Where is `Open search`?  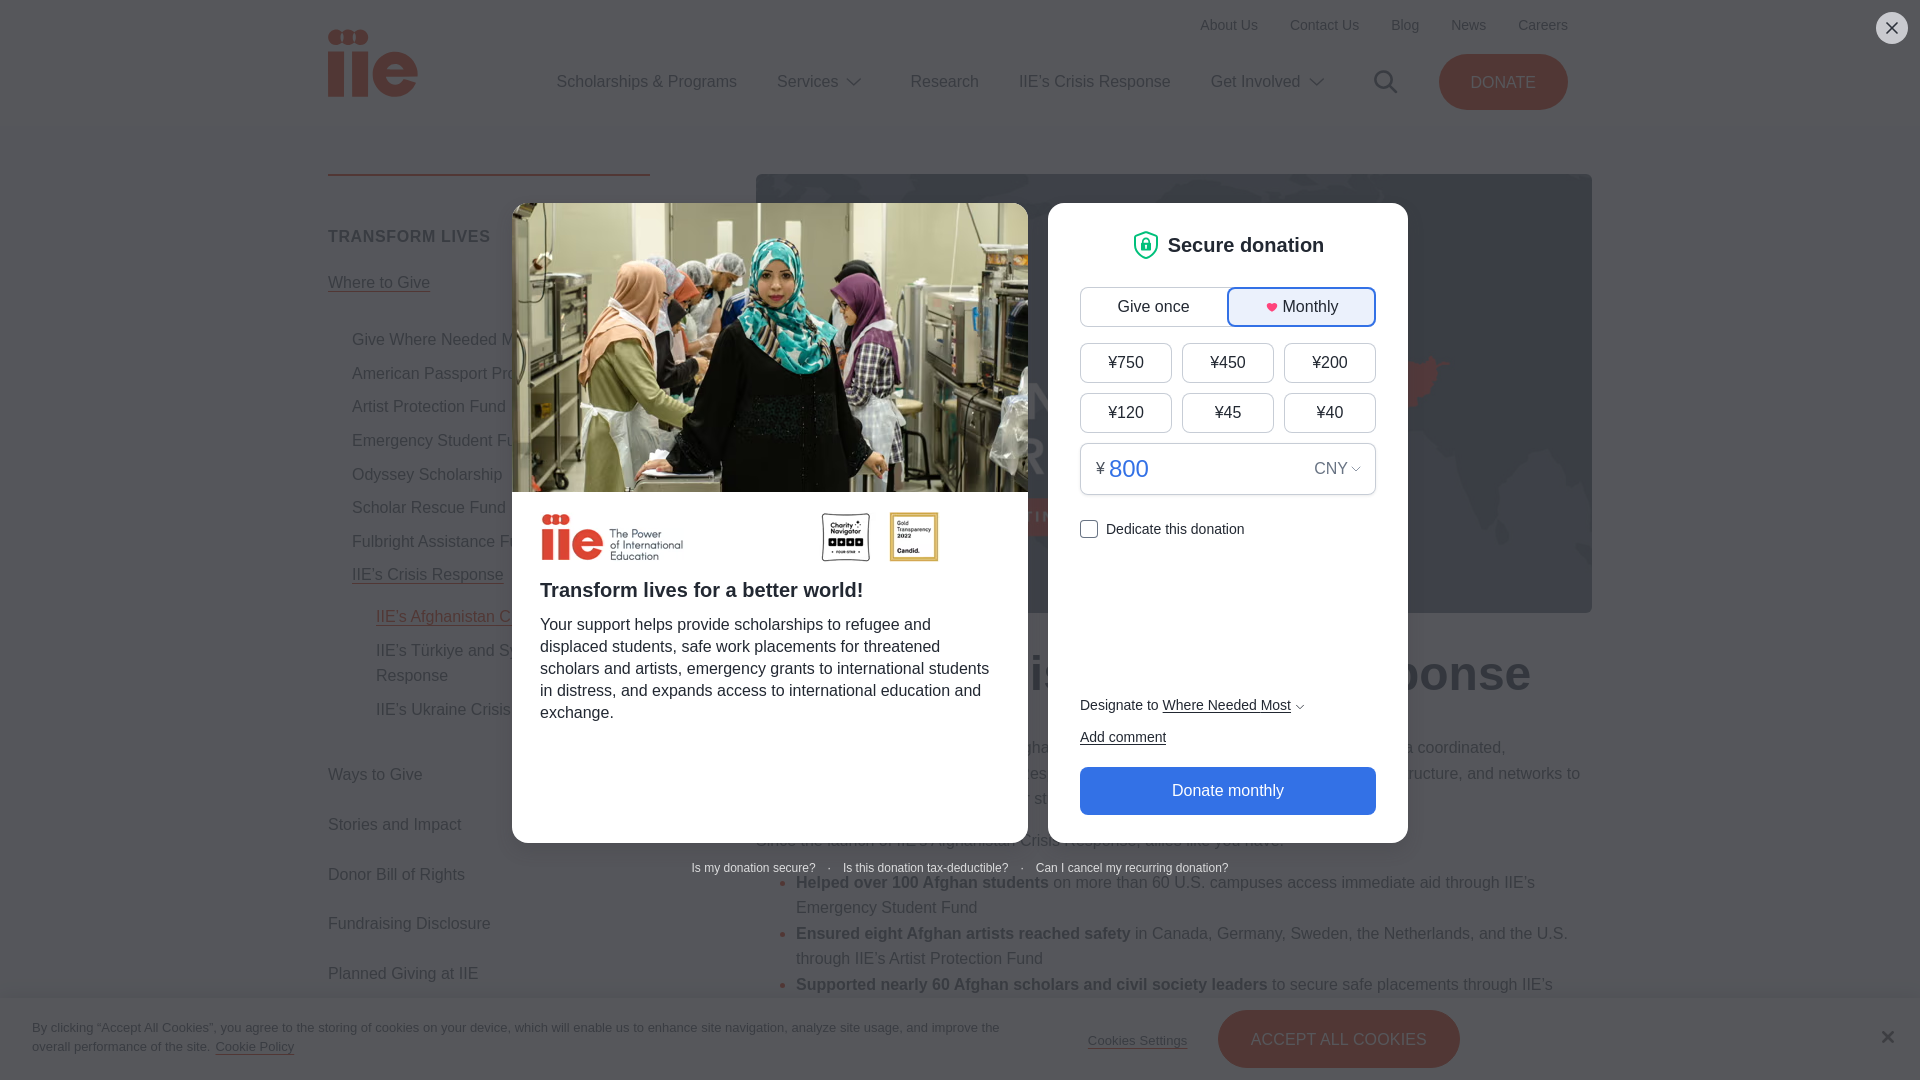 Open search is located at coordinates (1386, 82).